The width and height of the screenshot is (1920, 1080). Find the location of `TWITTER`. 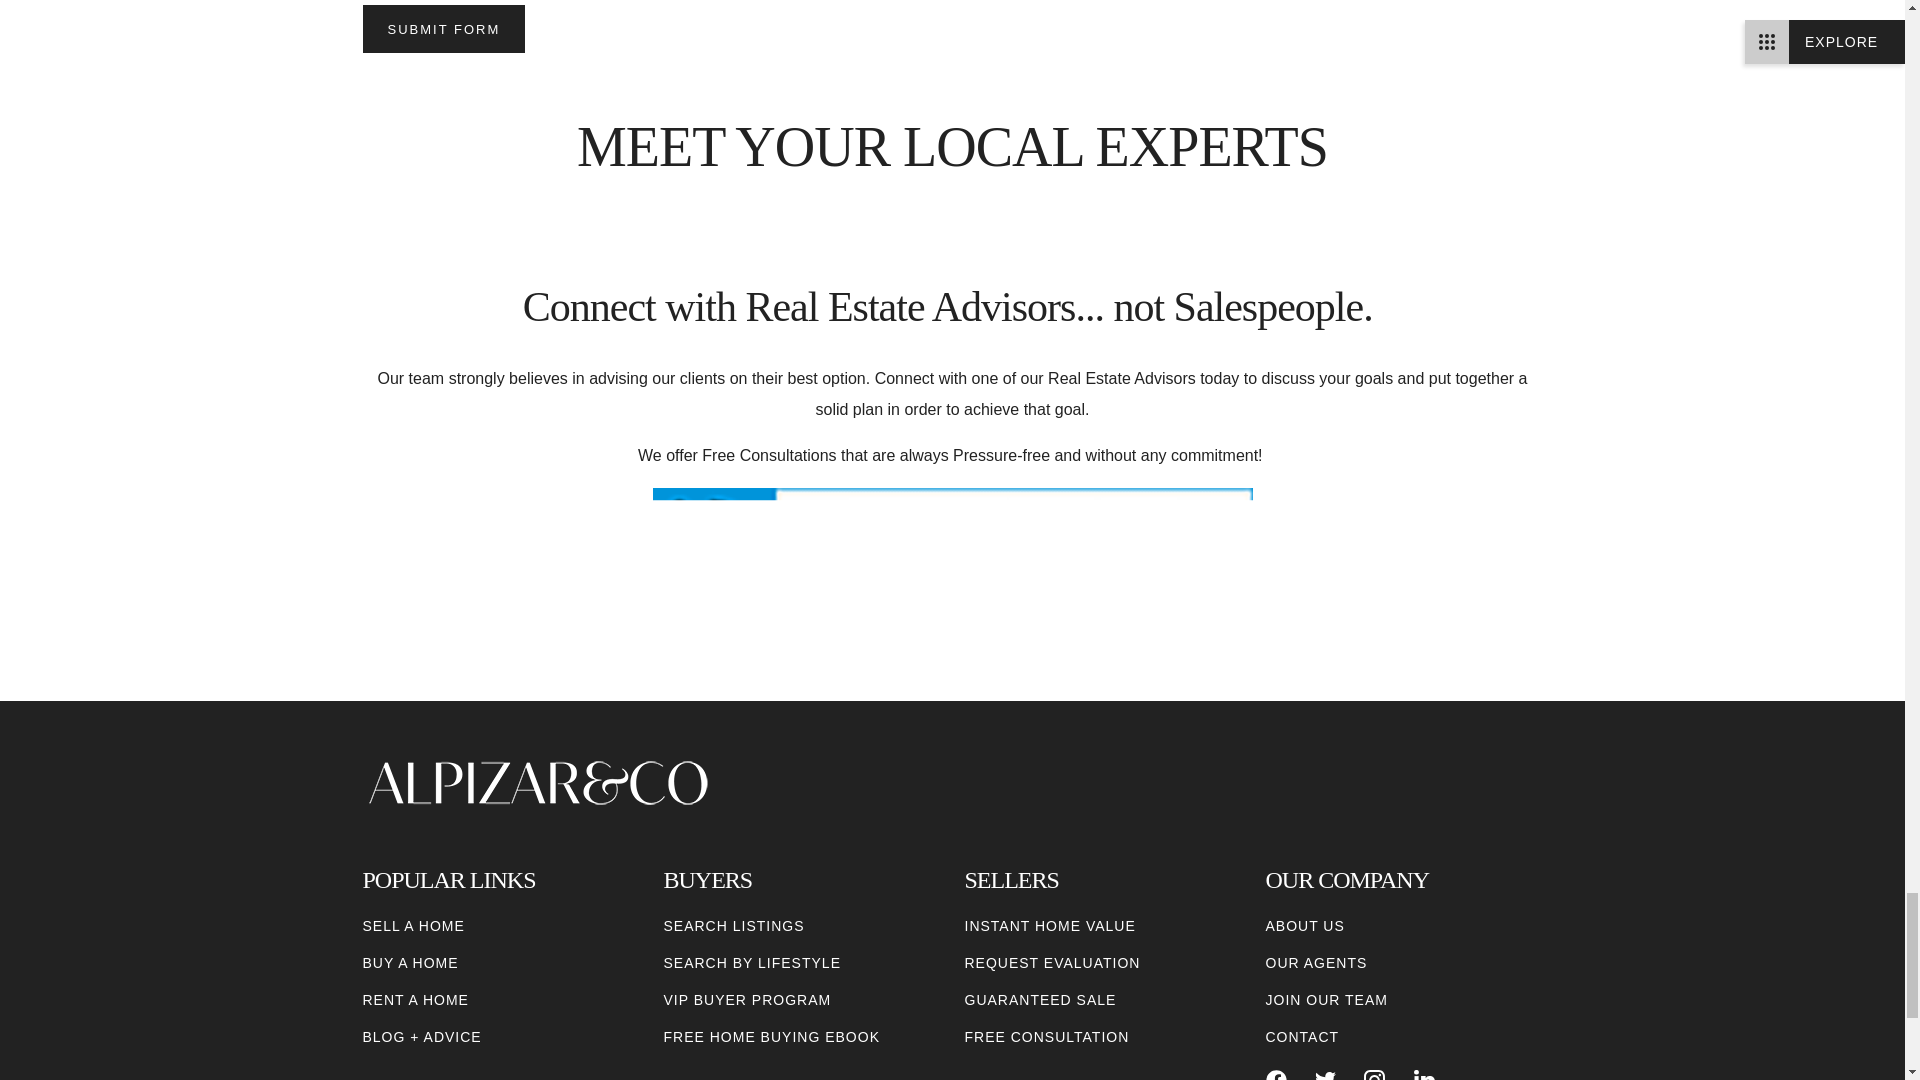

TWITTER is located at coordinates (1326, 1075).